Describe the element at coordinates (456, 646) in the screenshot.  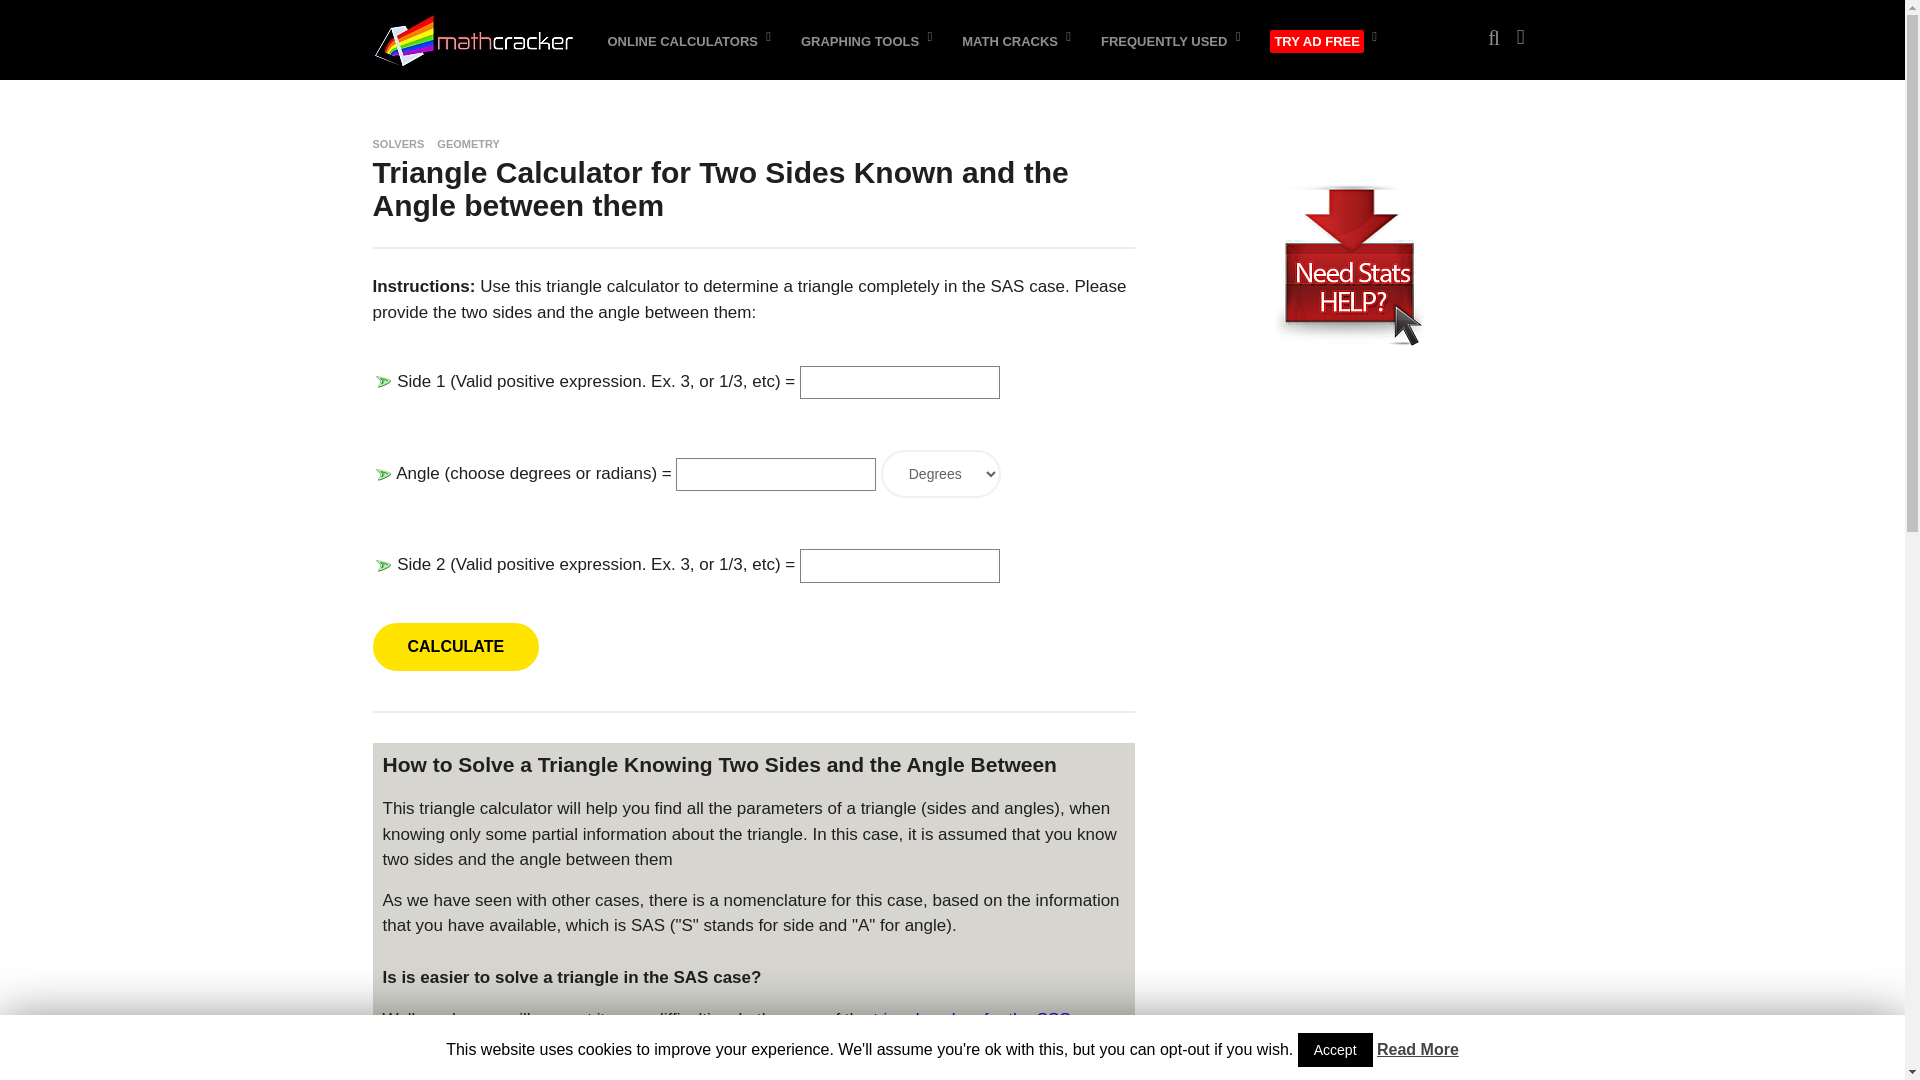
I see `Calculate` at that location.